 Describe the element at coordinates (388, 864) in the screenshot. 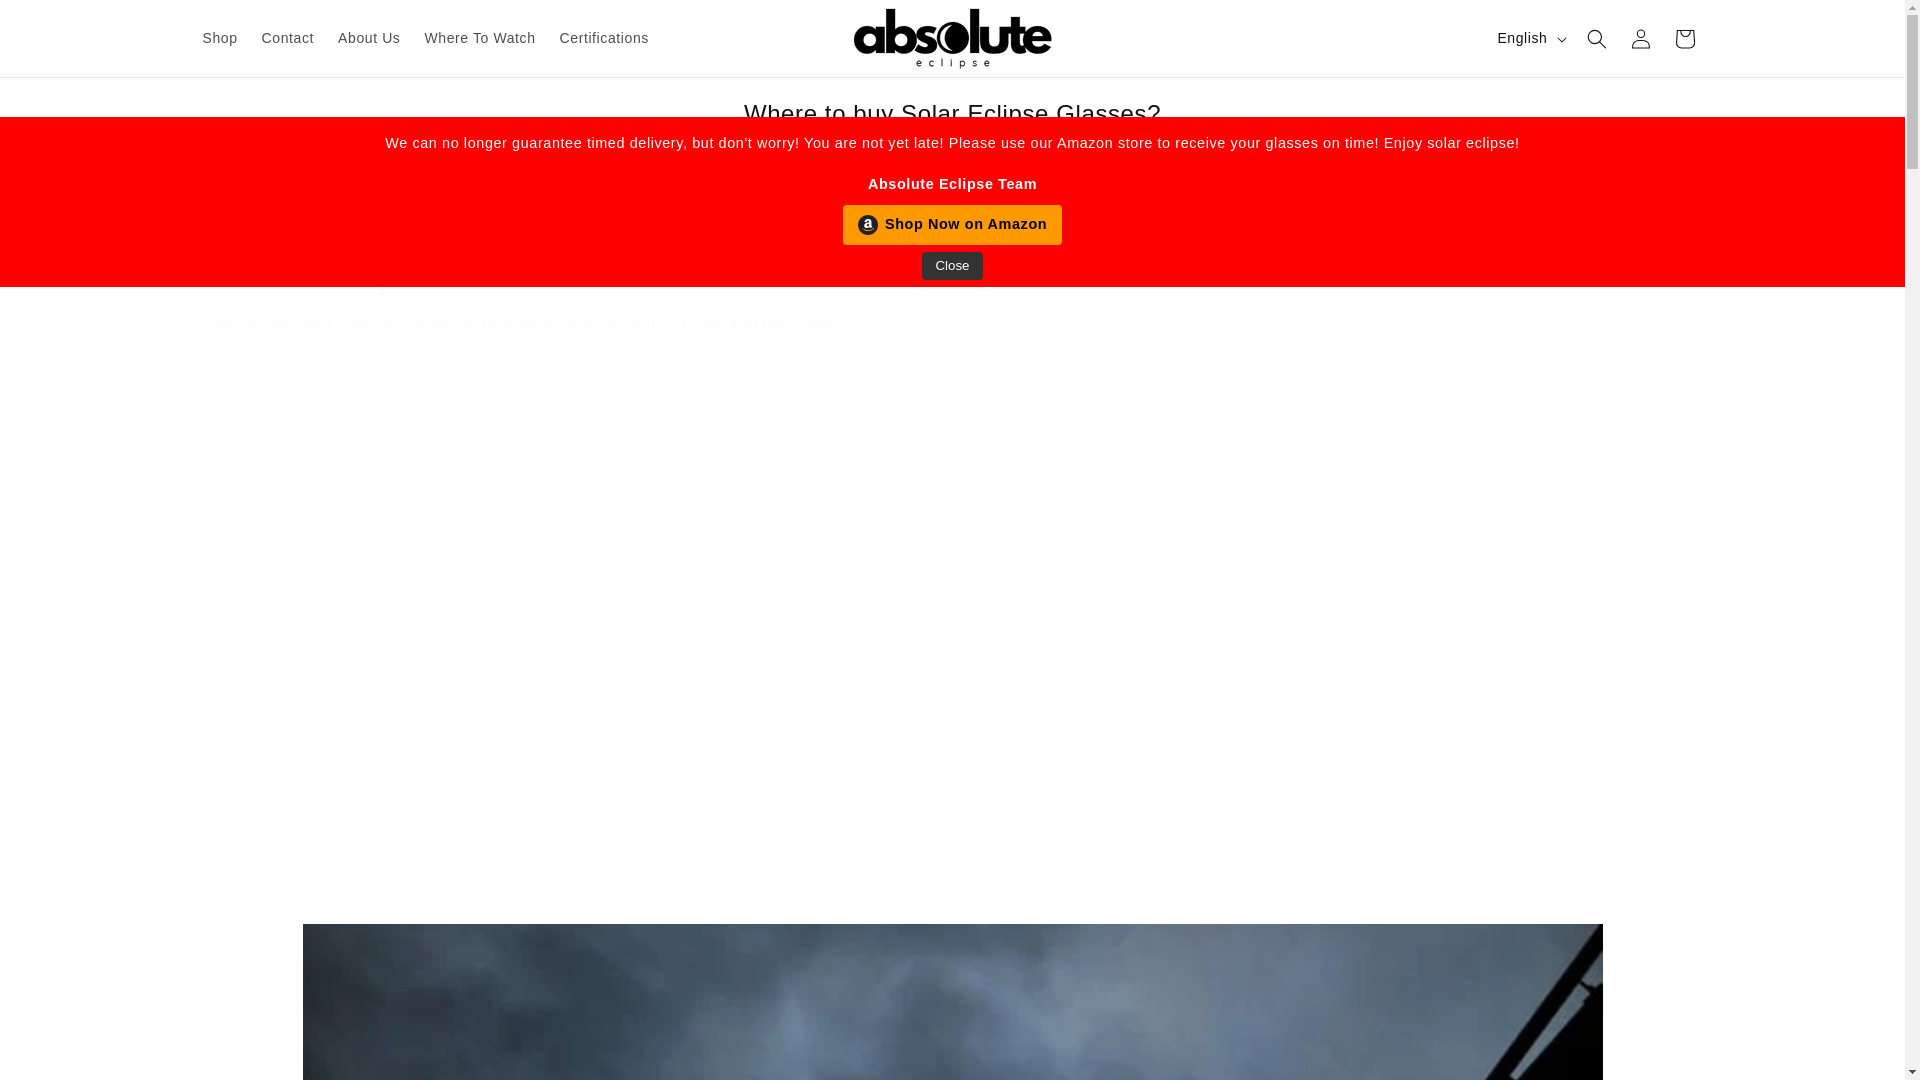

I see `Buy on Amazon` at that location.